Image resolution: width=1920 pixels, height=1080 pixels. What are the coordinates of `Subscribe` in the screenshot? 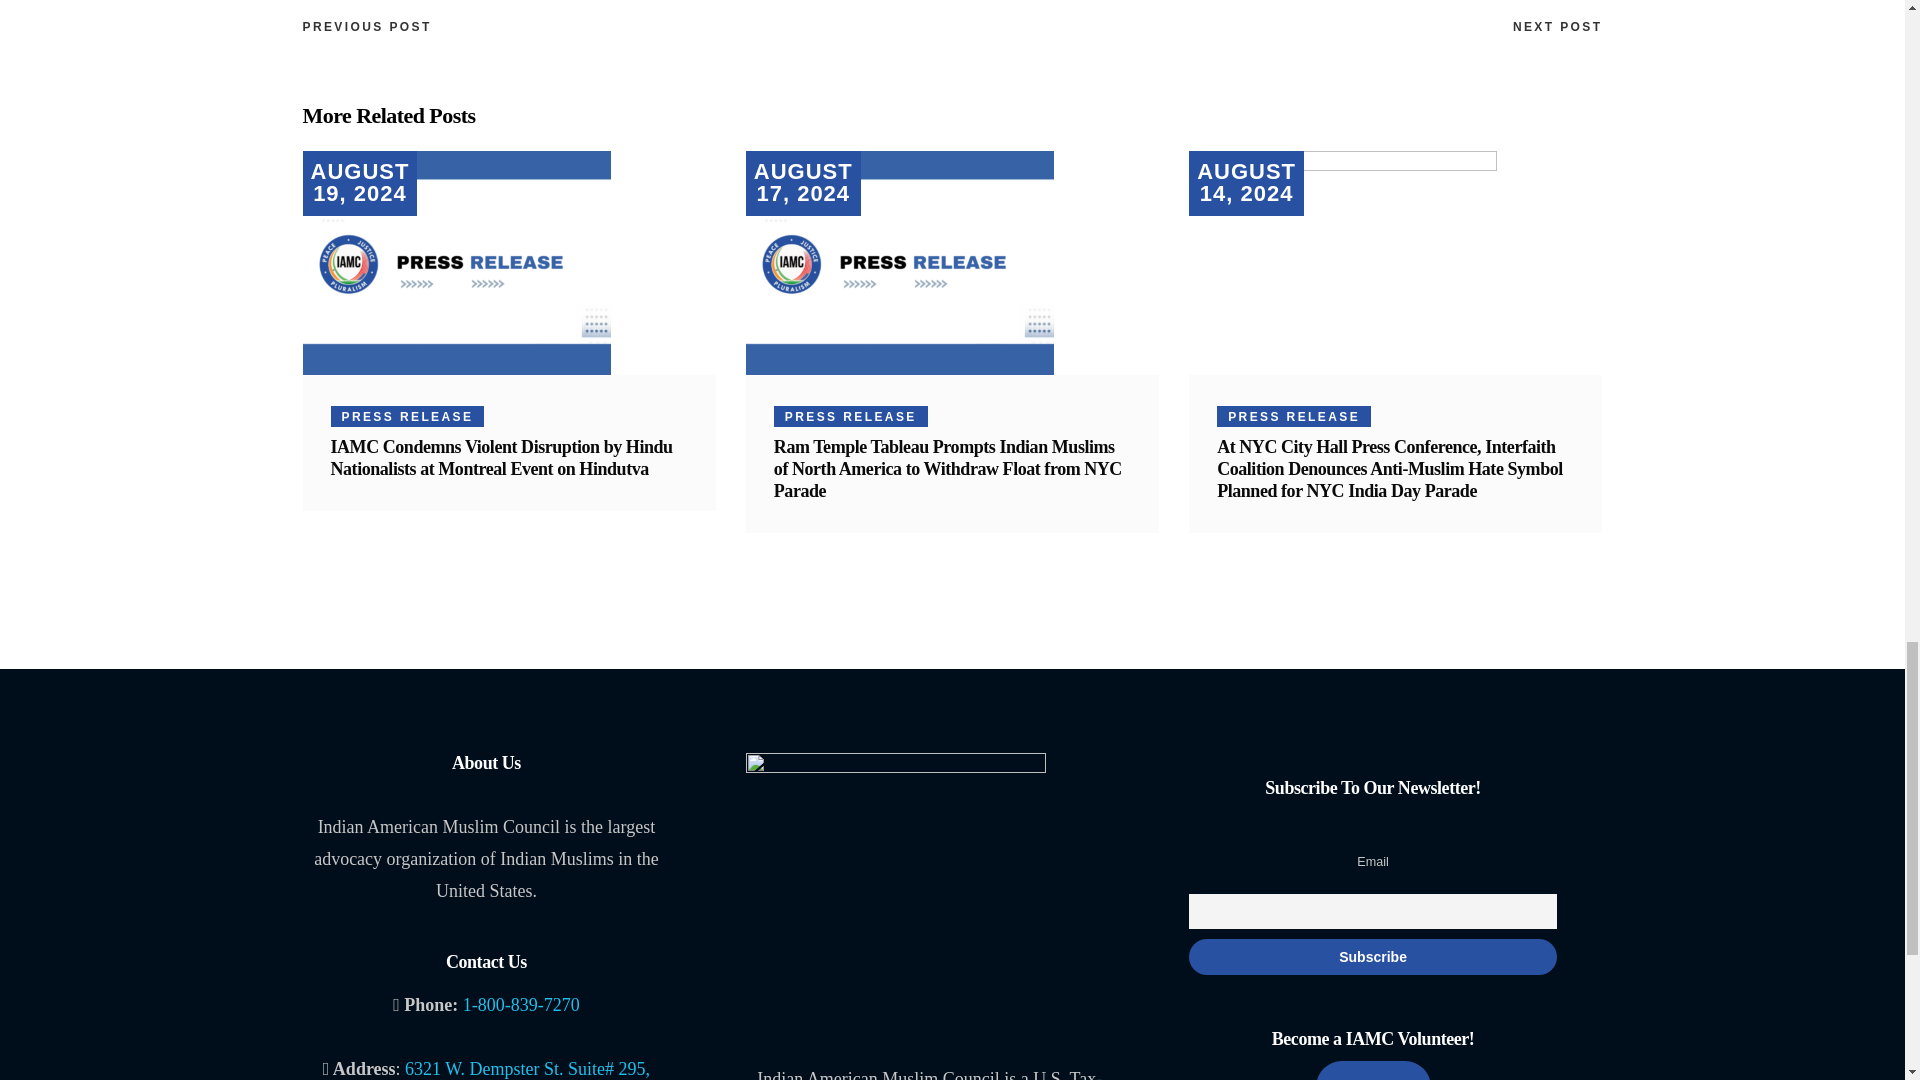 It's located at (1372, 956).